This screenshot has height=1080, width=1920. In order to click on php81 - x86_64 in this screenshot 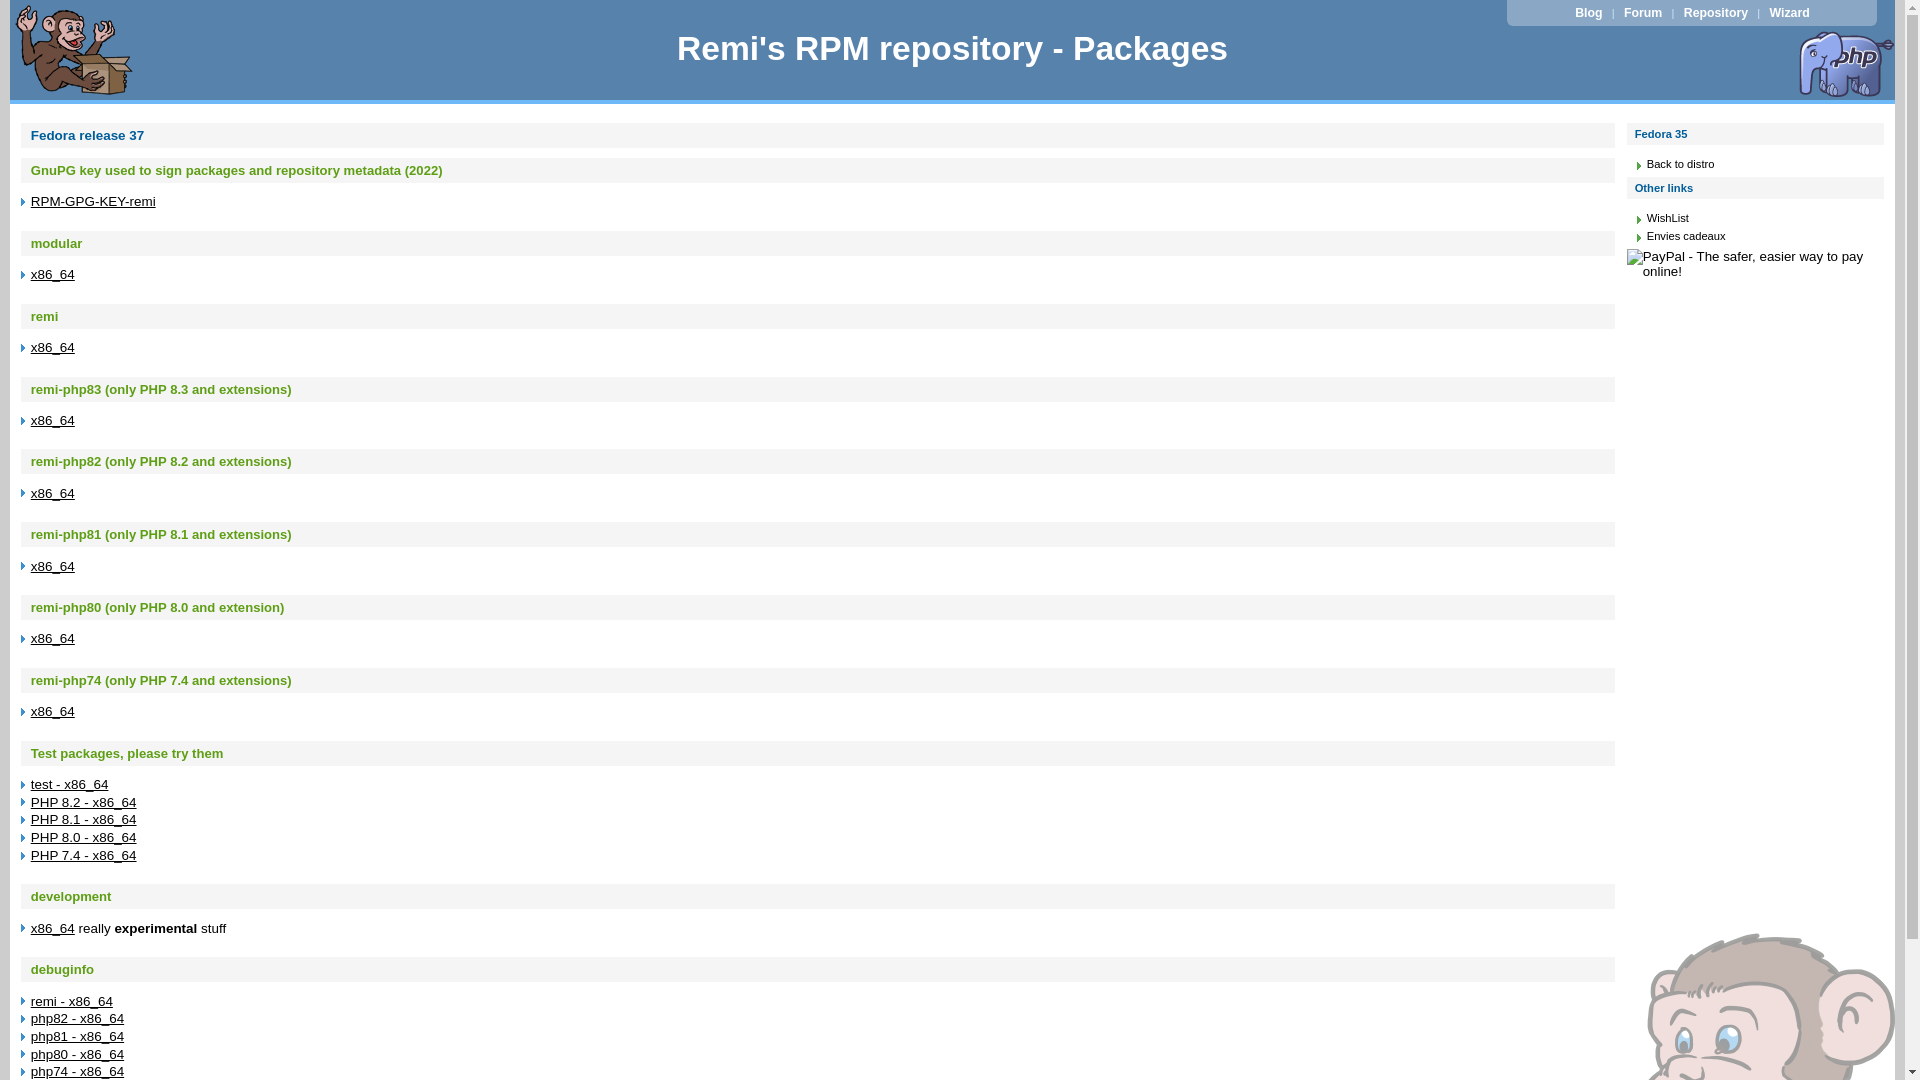, I will do `click(78, 1036)`.